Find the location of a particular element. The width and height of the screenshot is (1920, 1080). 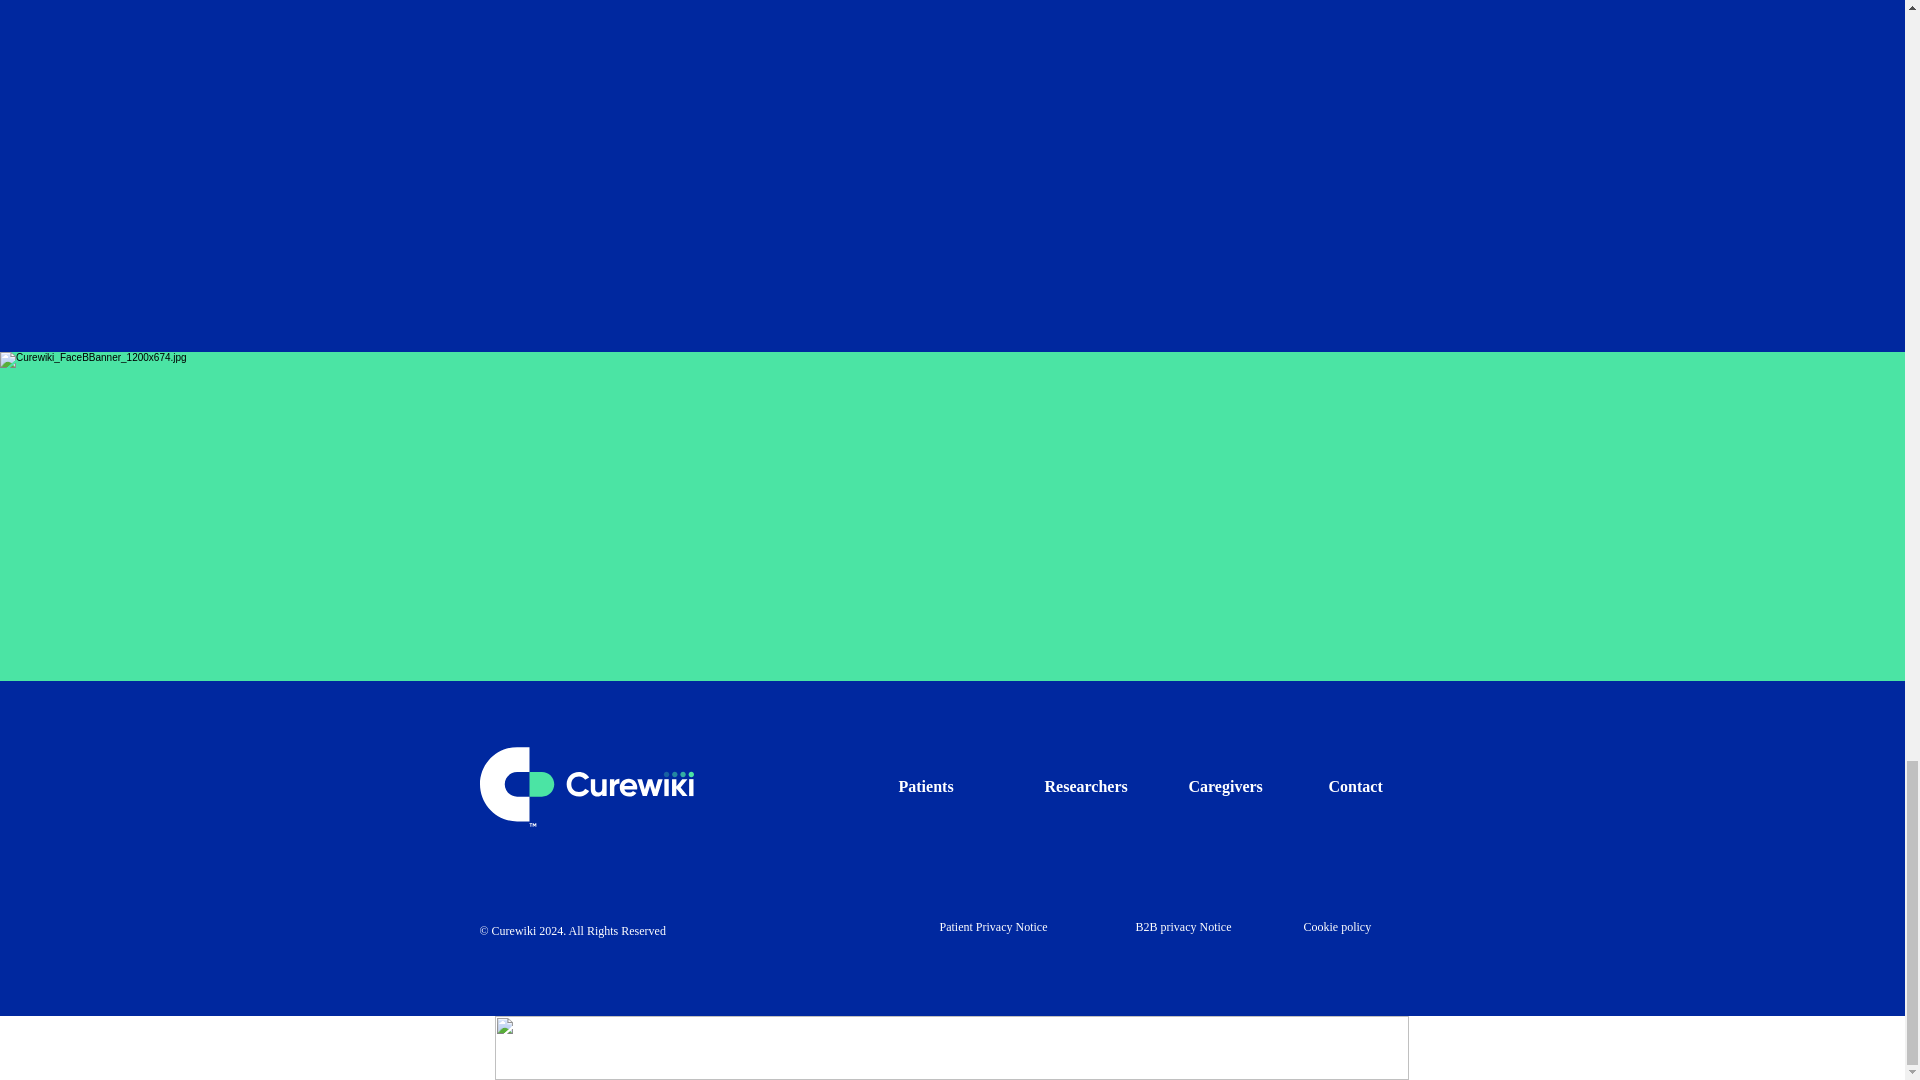

Researchers is located at coordinates (1086, 786).